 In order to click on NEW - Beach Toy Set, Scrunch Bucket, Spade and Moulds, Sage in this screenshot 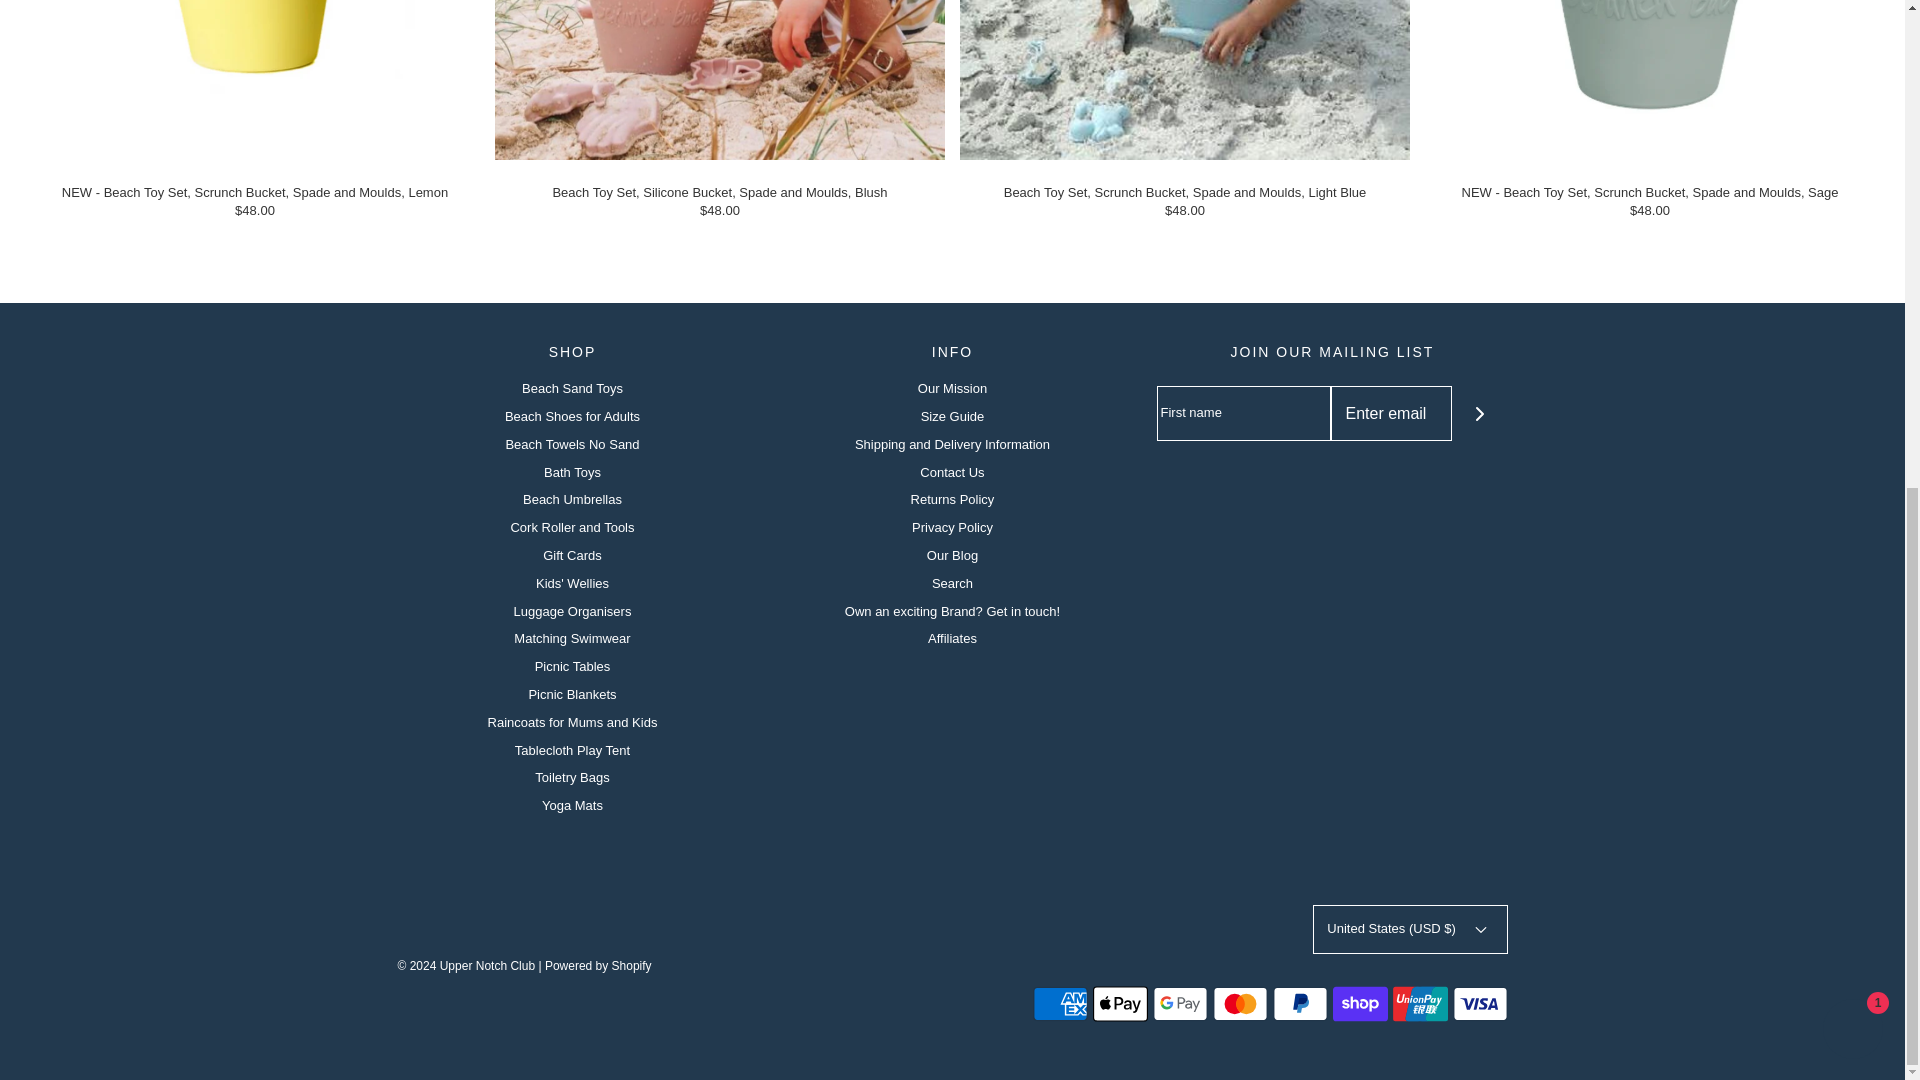, I will do `click(1650, 80)`.